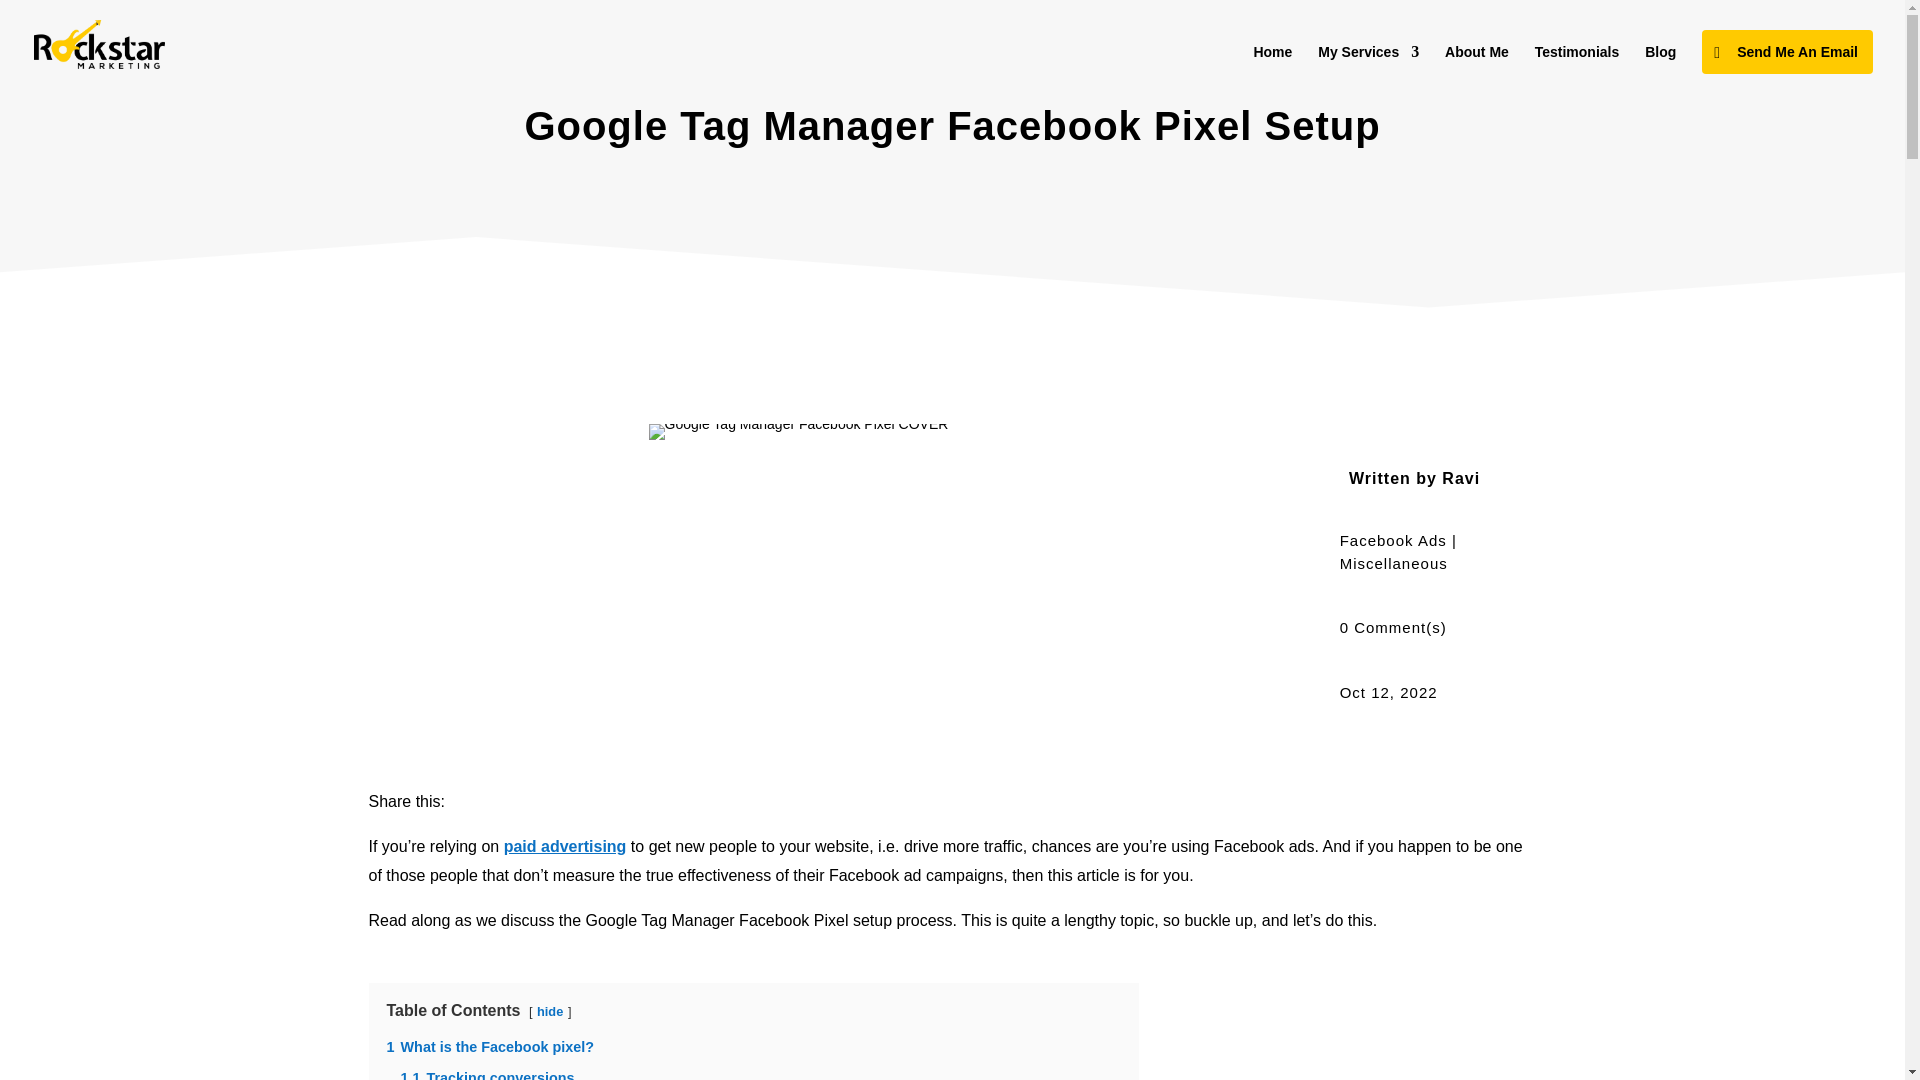  Describe the element at coordinates (1577, 66) in the screenshot. I see `Testimonials` at that location.